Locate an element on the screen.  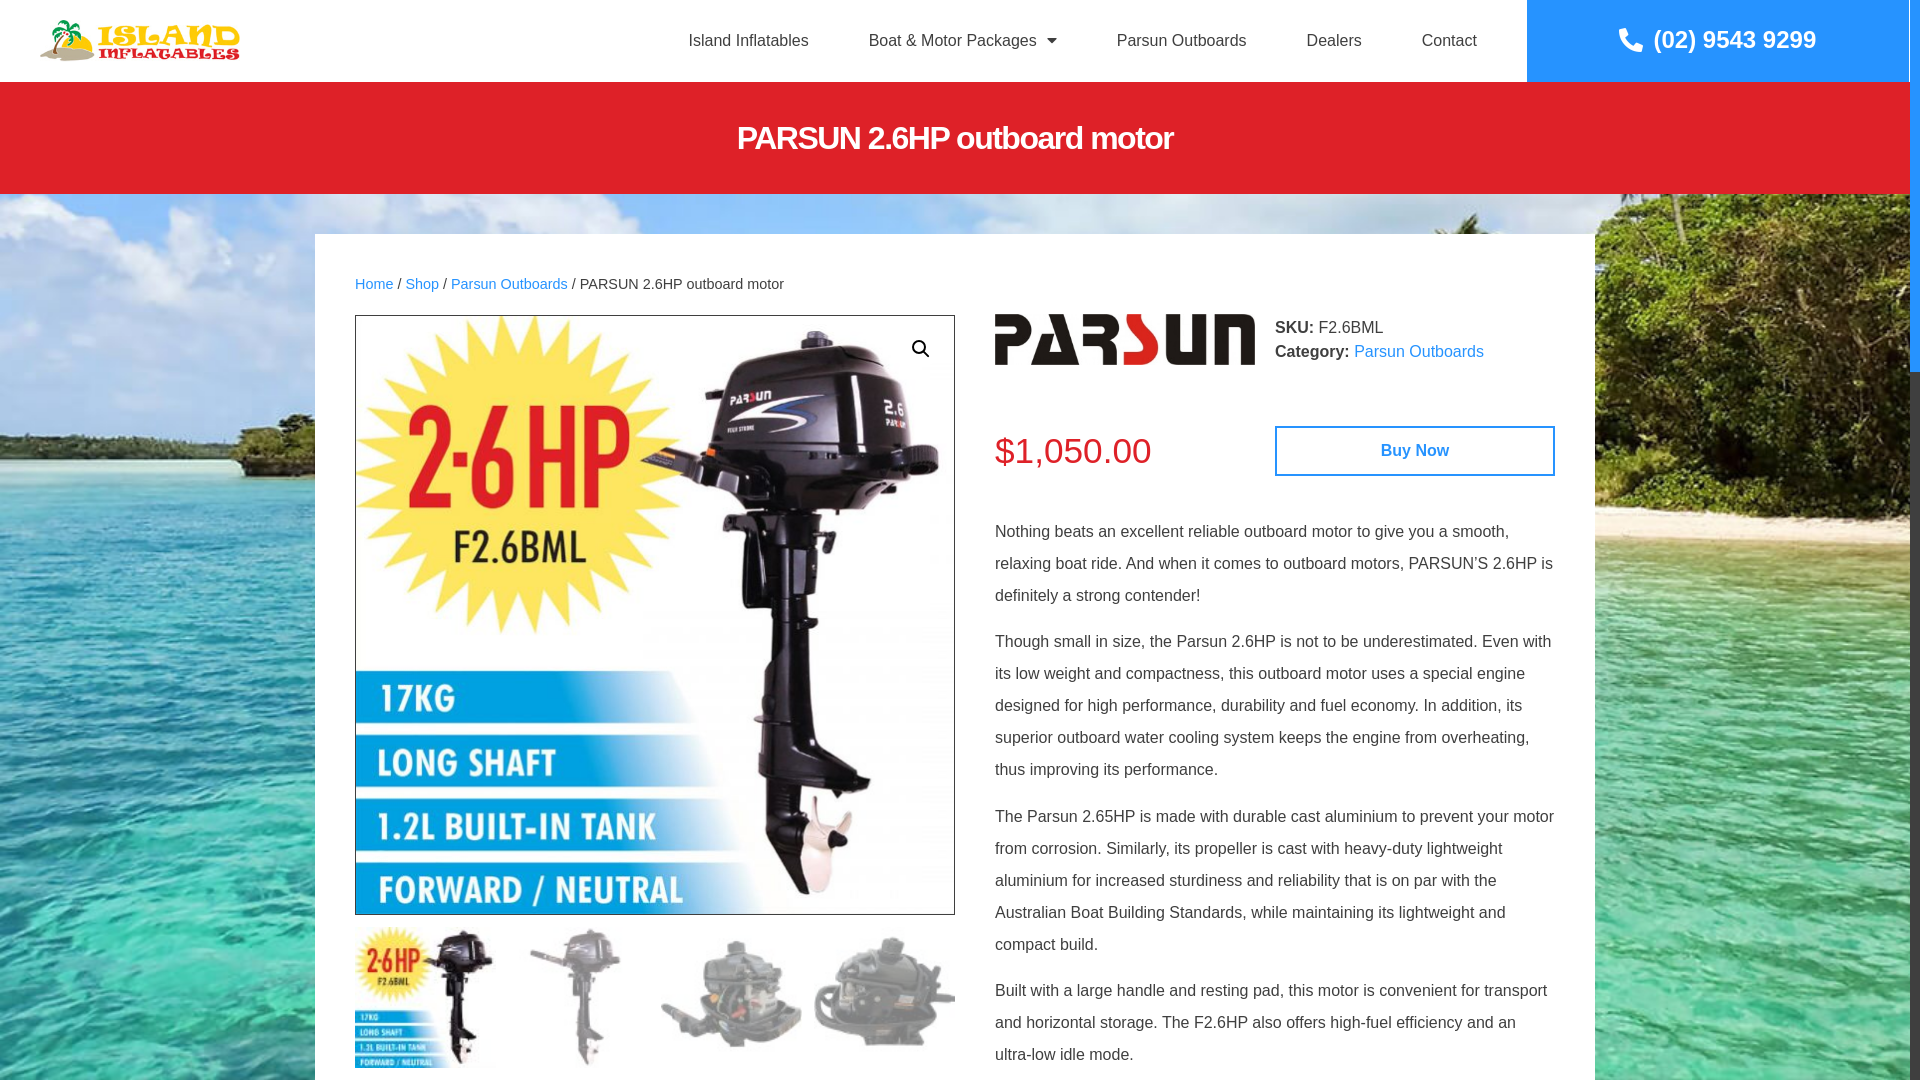
Island Inflatables is located at coordinates (749, 41).